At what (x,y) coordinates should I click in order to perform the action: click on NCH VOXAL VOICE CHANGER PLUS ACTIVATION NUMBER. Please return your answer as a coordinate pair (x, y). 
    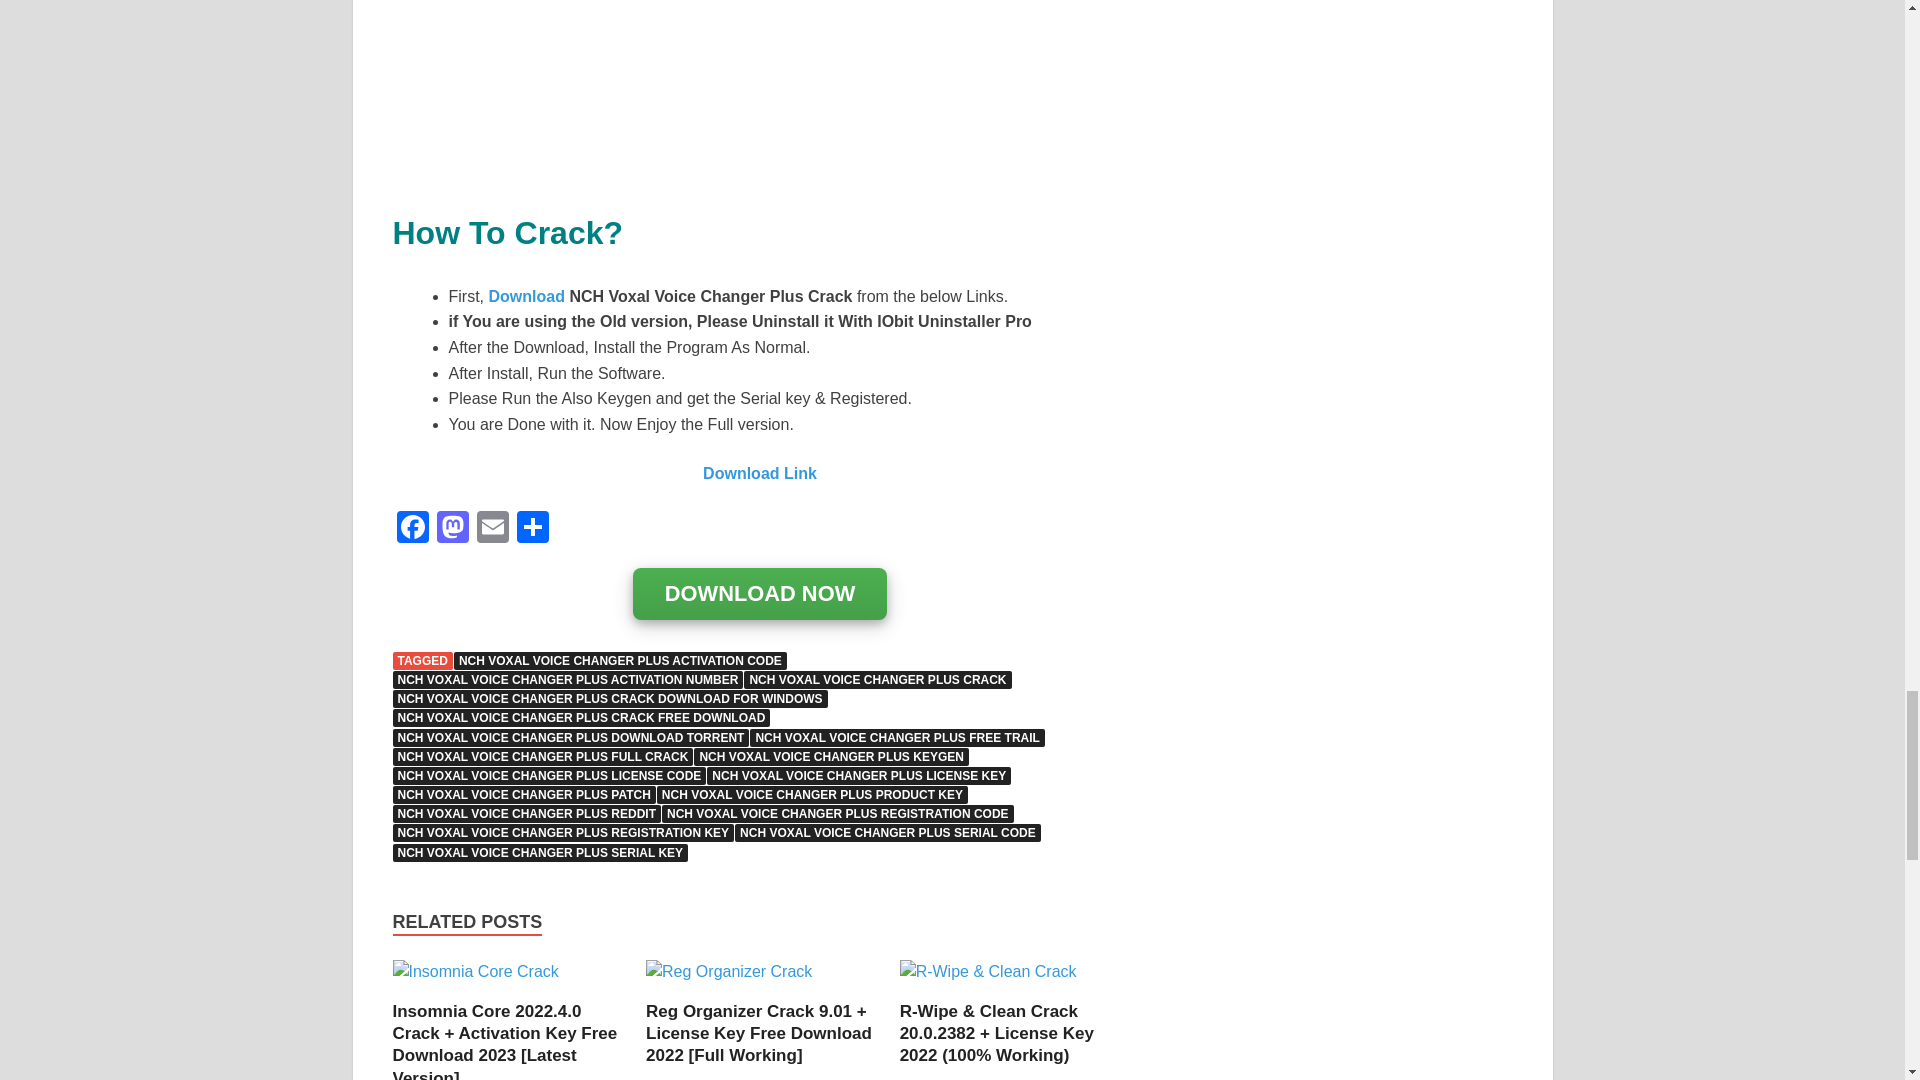
    Looking at the image, I should click on (567, 680).